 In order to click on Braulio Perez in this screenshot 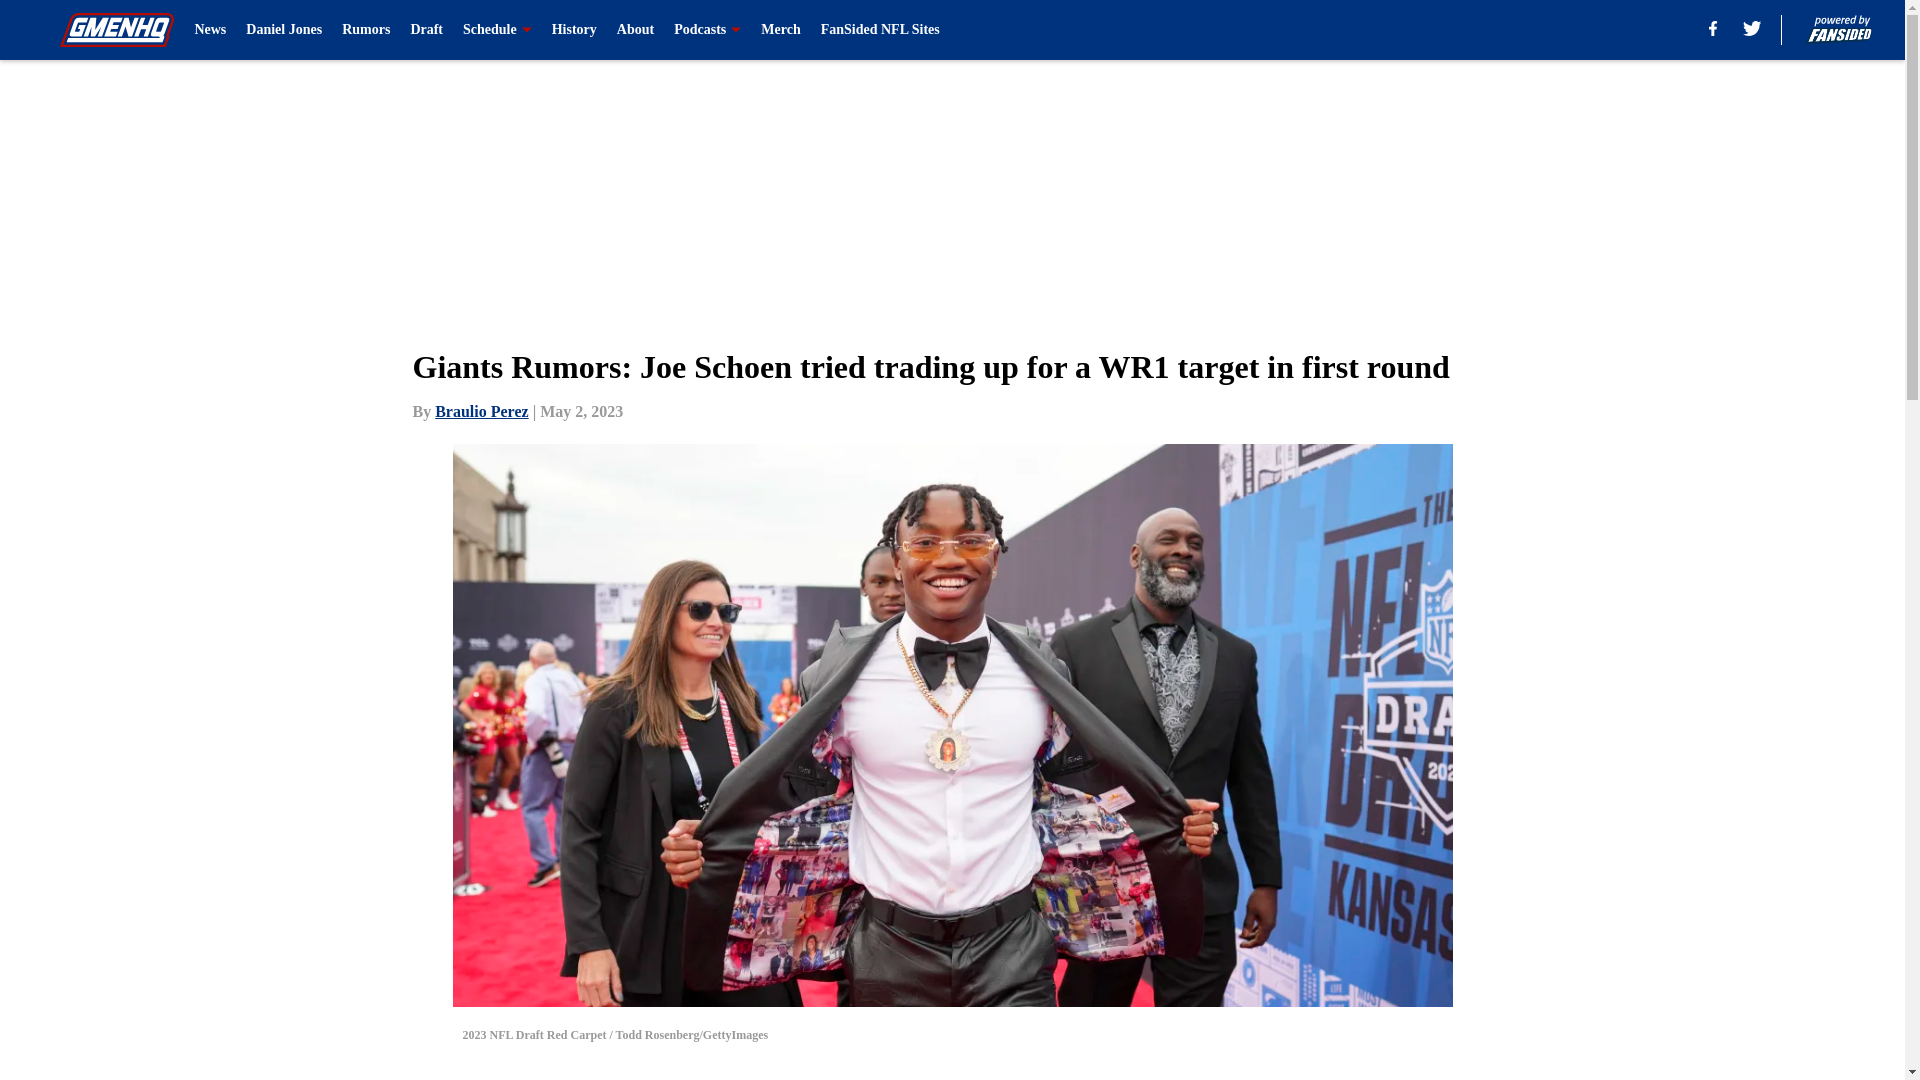, I will do `click(482, 411)`.